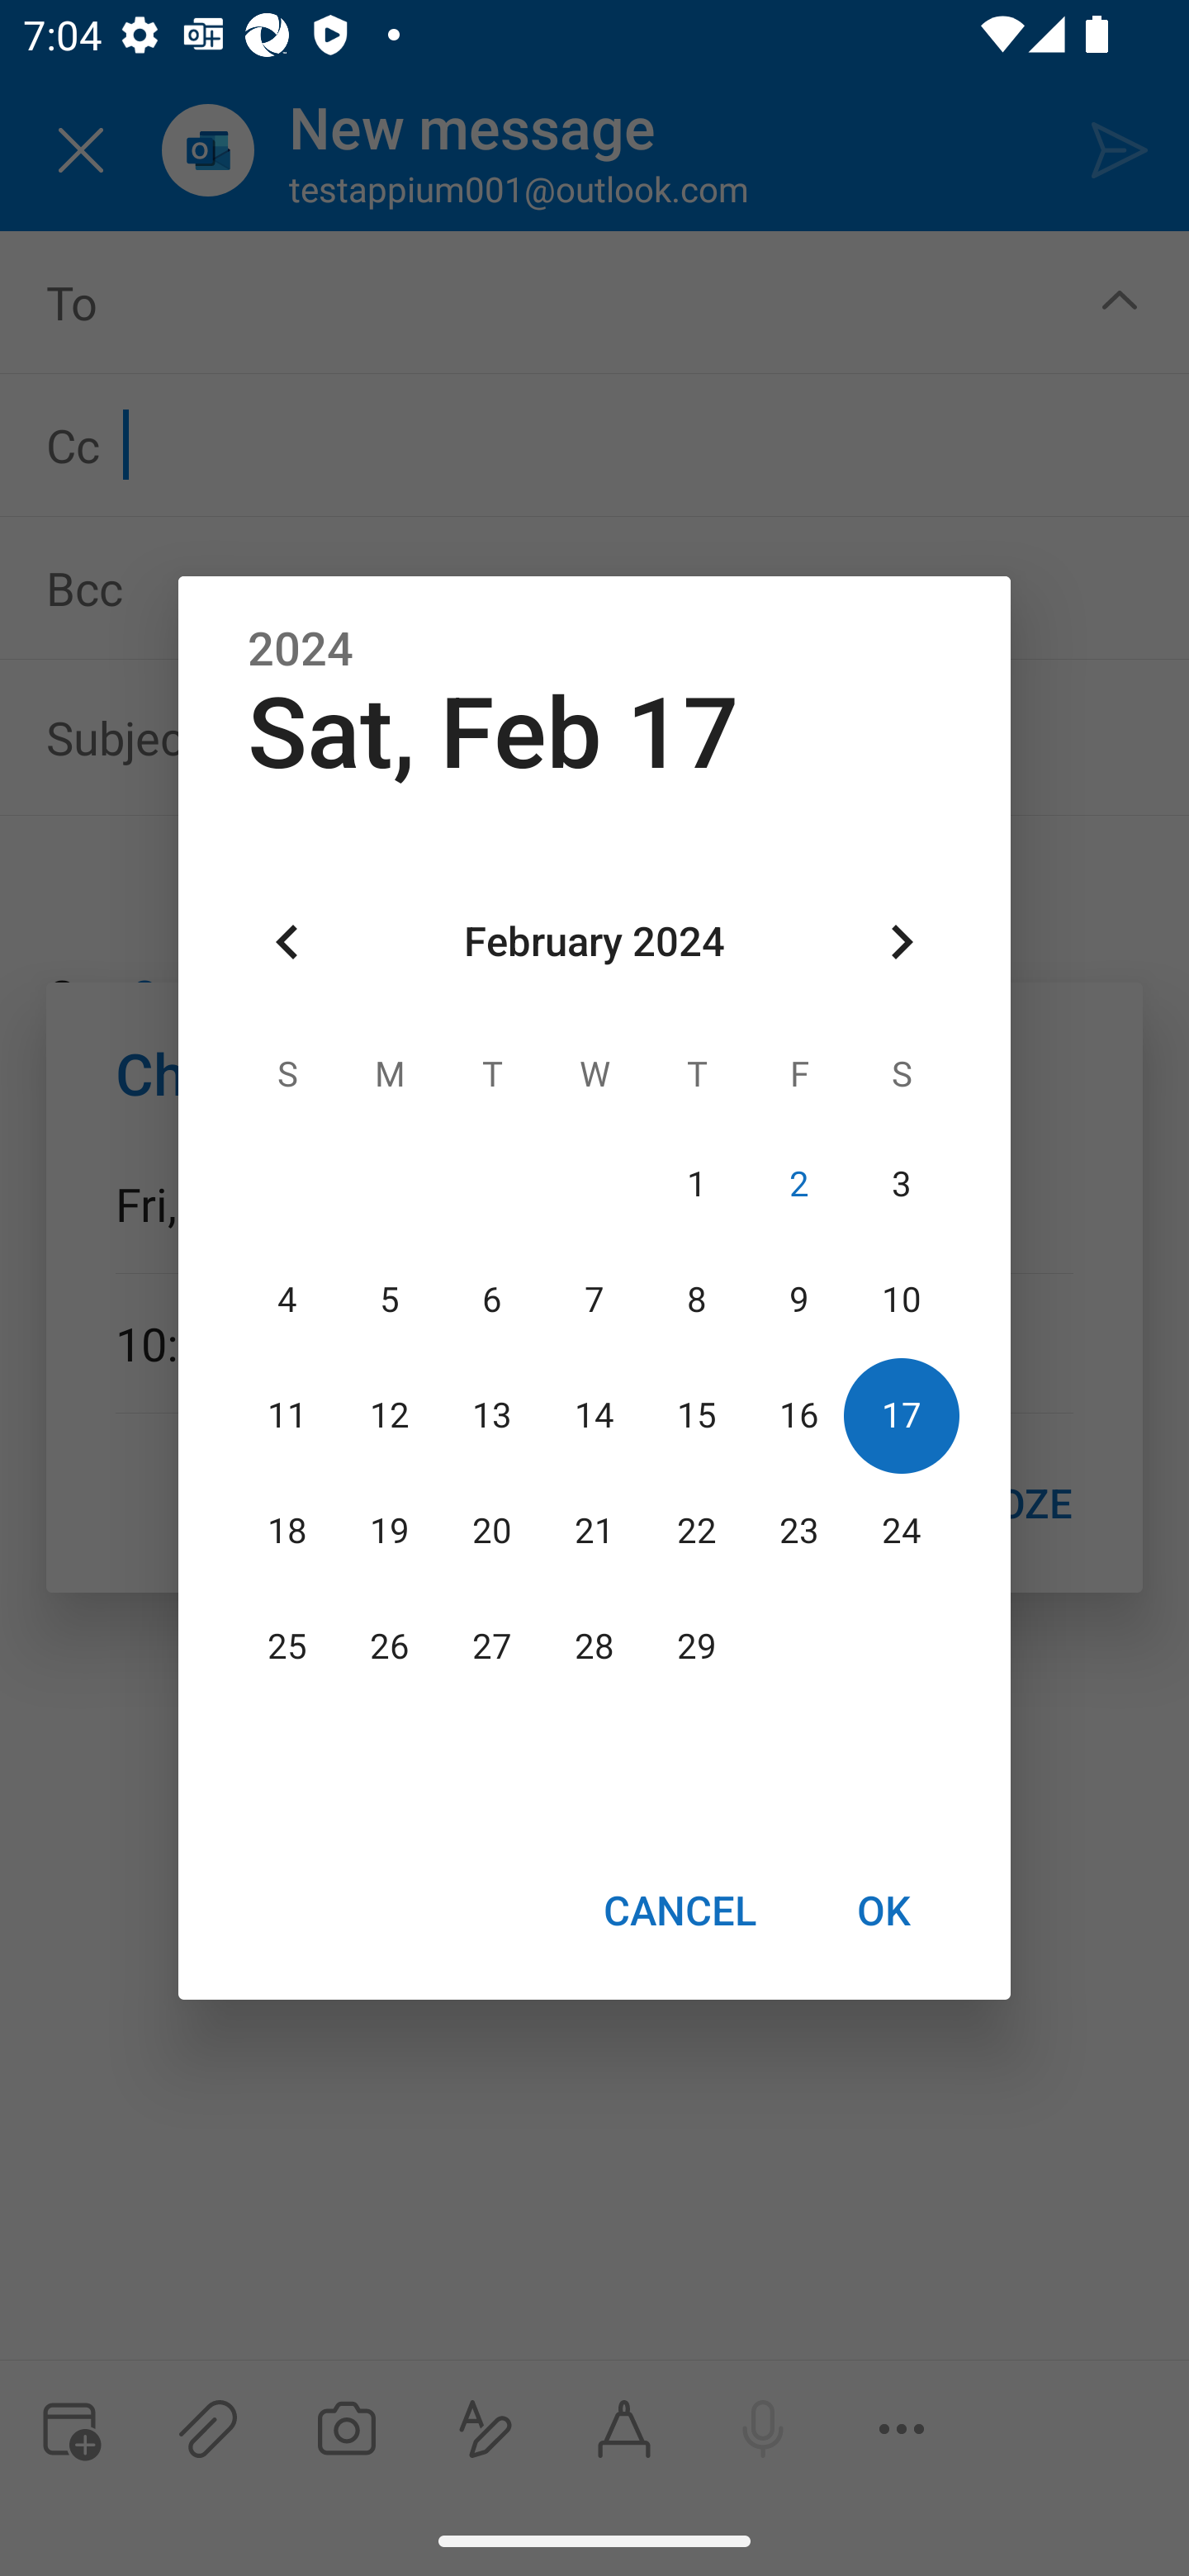  I want to click on 9 09 February 2024, so click(798, 1300).